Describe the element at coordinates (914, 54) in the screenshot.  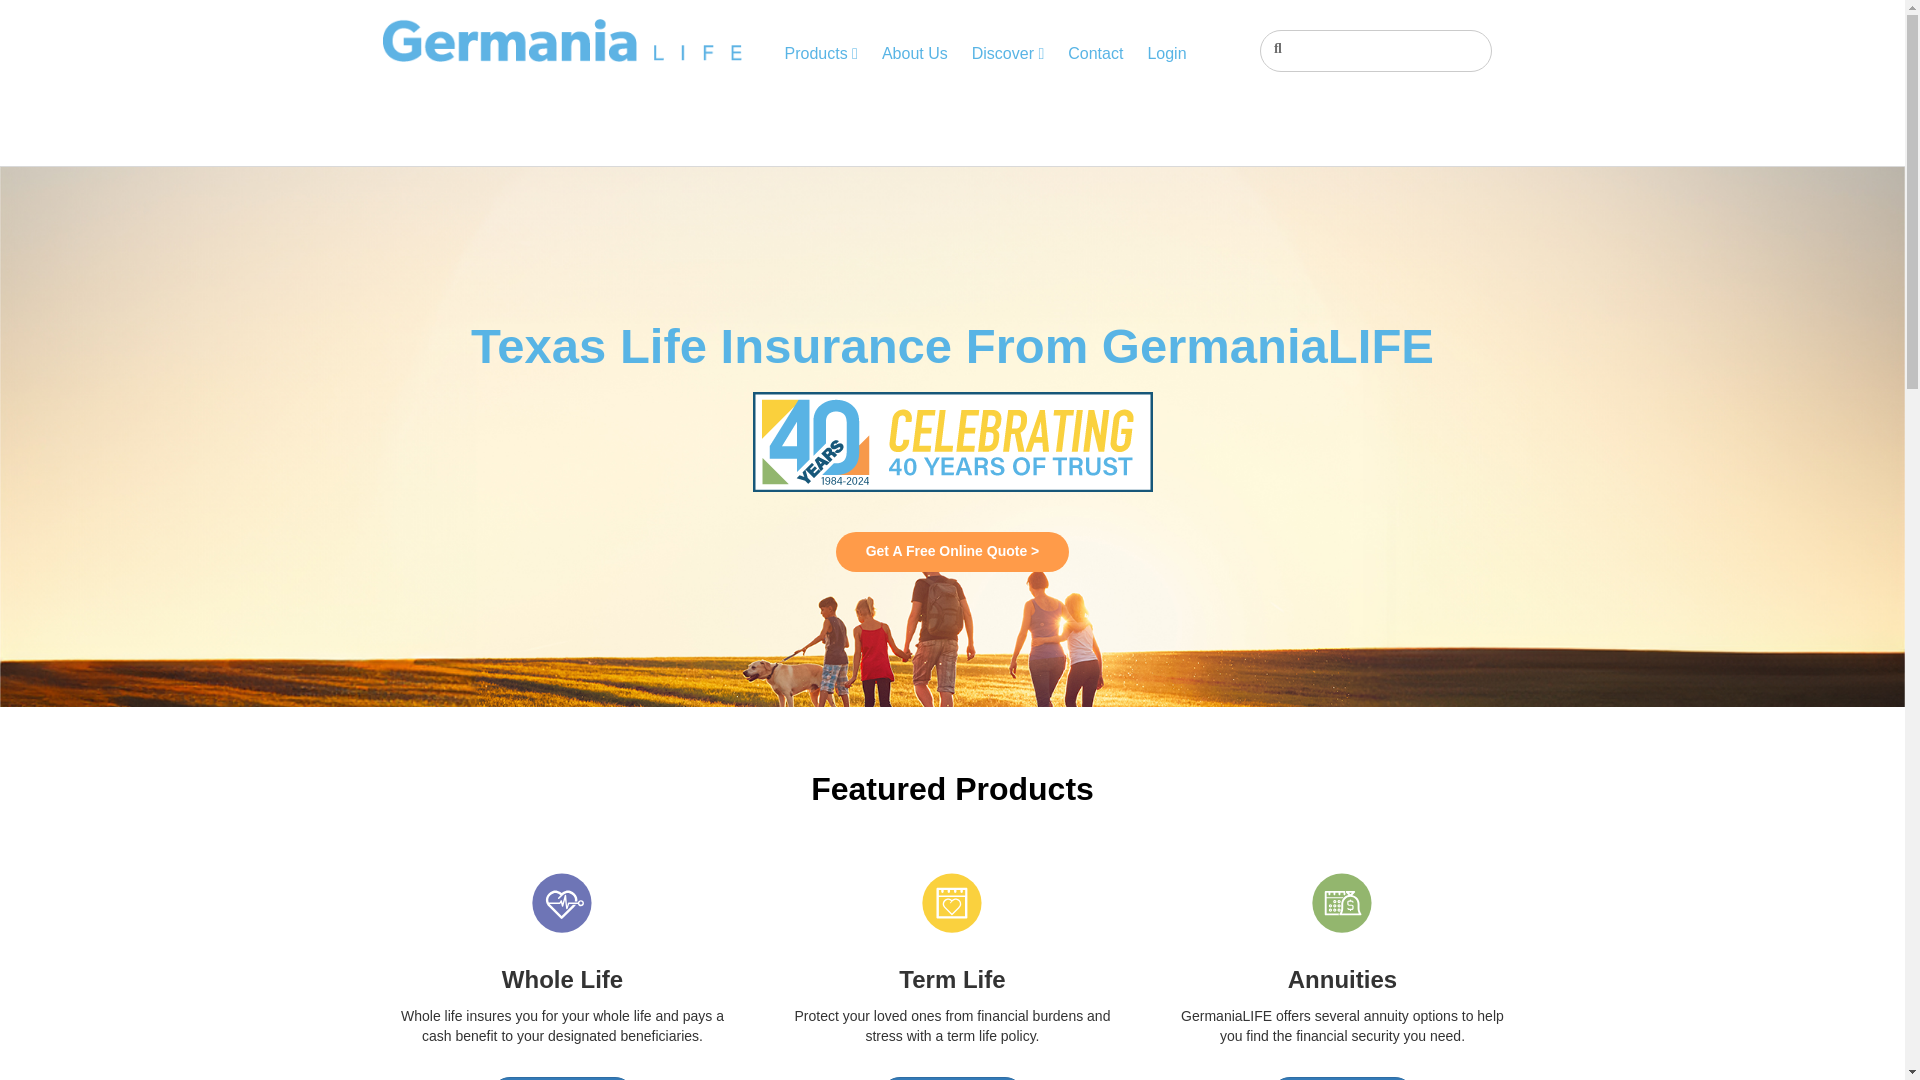
I see `About Us` at that location.